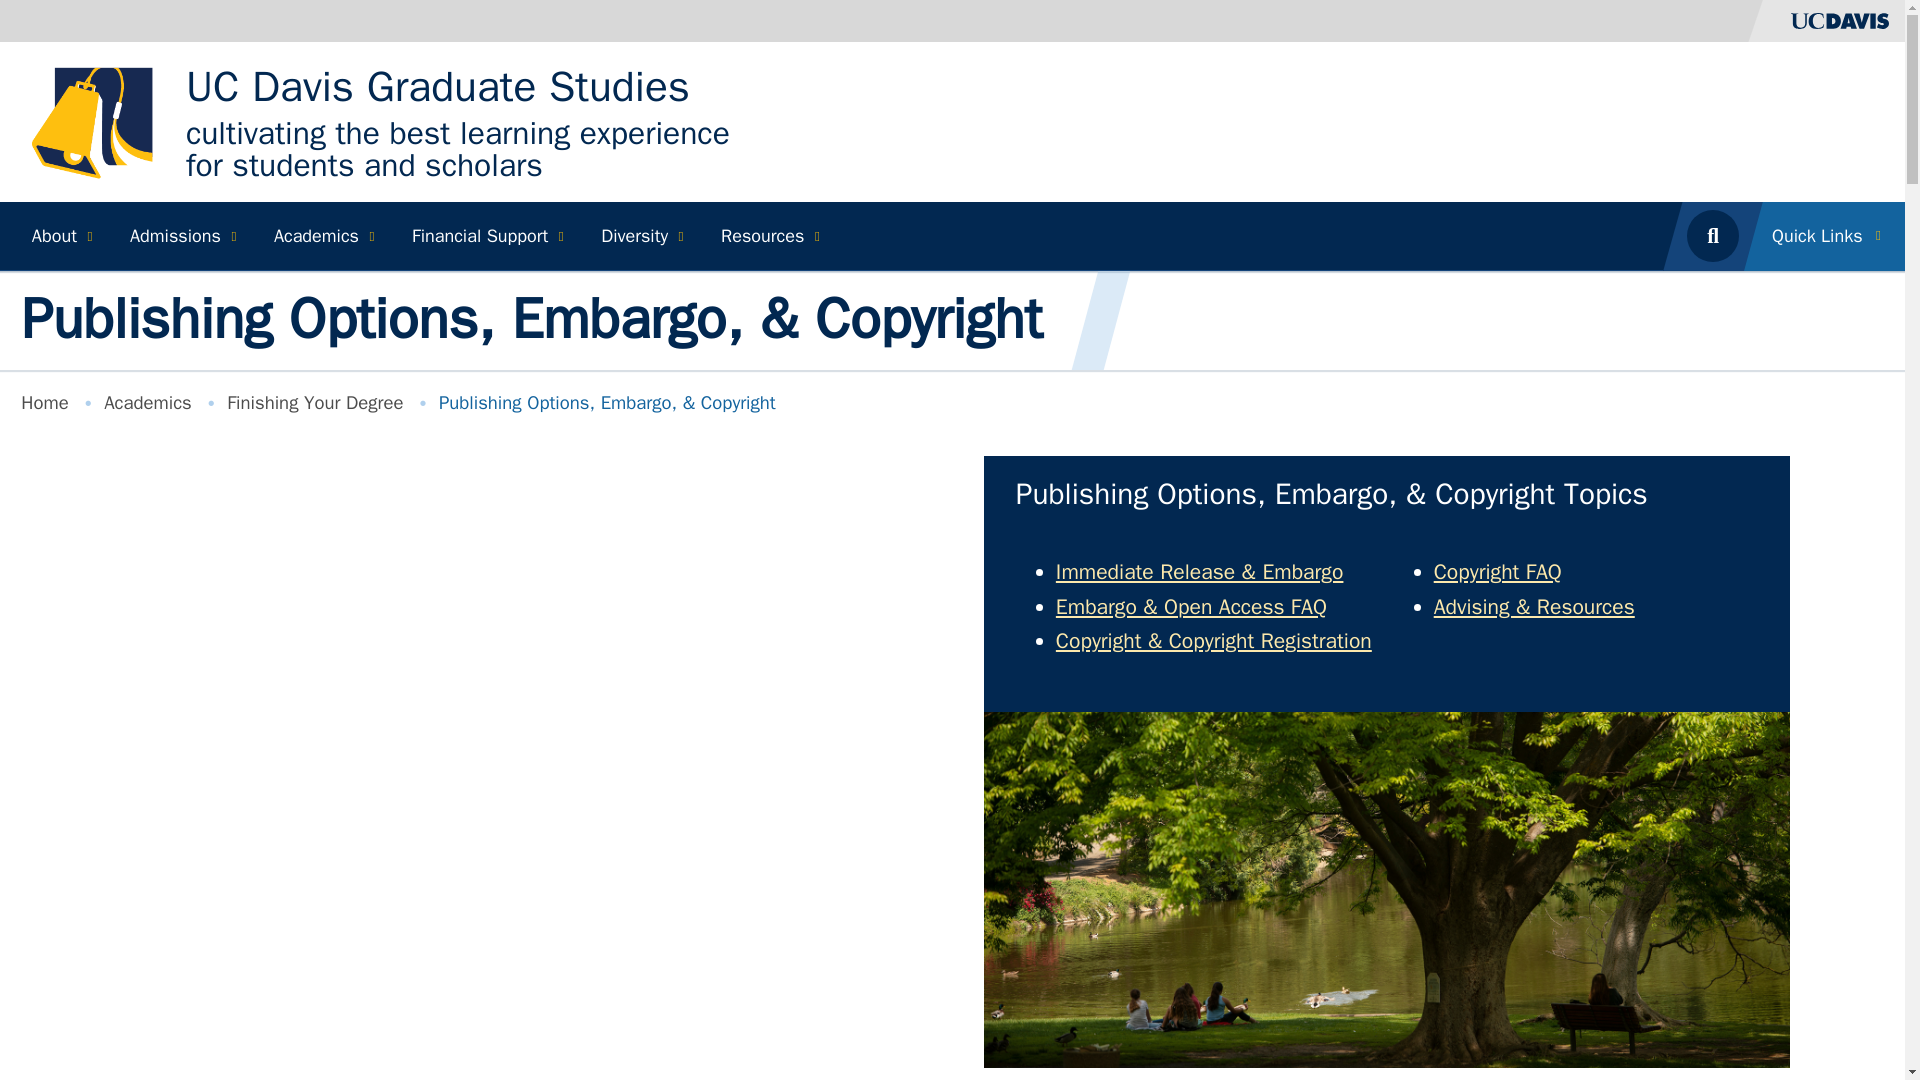 The height and width of the screenshot is (1080, 1920). What do you see at coordinates (438, 87) in the screenshot?
I see `UC Davis Graduate Studies` at bounding box center [438, 87].